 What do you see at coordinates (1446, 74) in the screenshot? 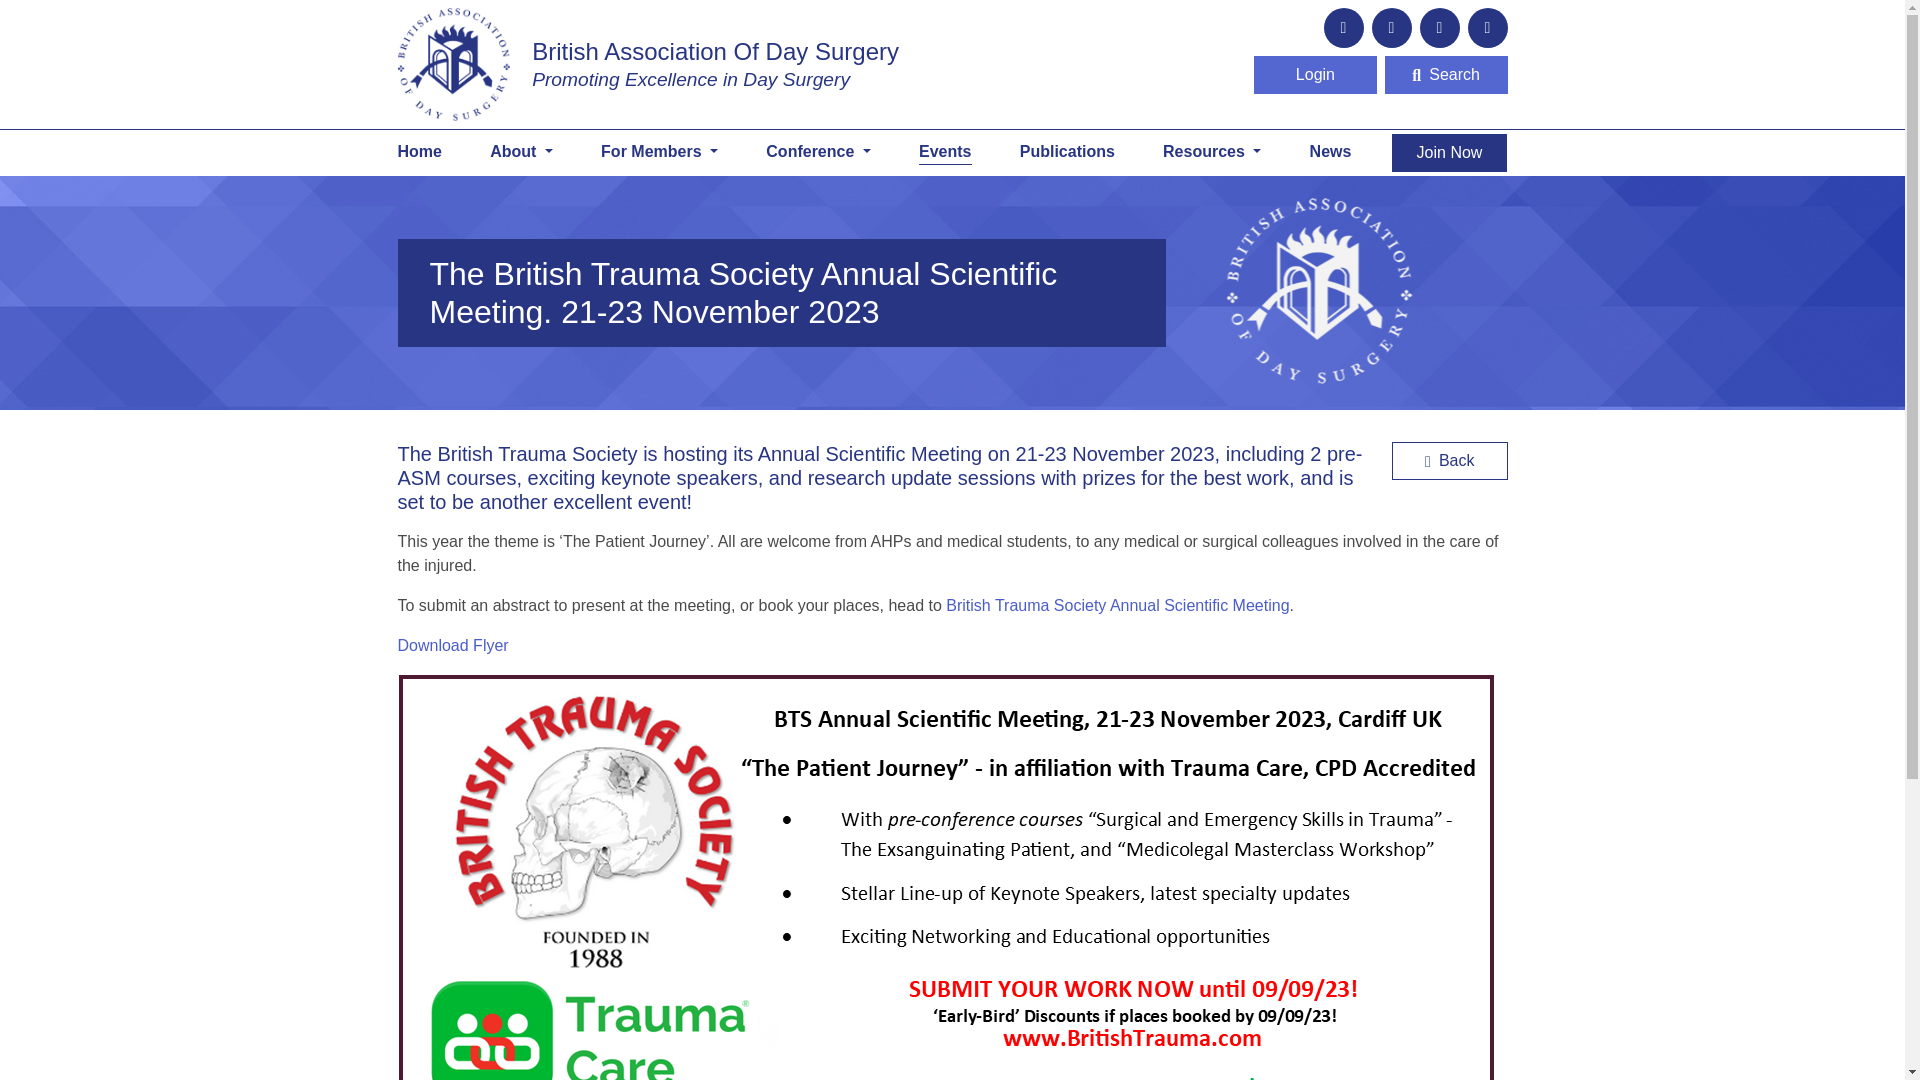
I see `Search` at bounding box center [1446, 74].